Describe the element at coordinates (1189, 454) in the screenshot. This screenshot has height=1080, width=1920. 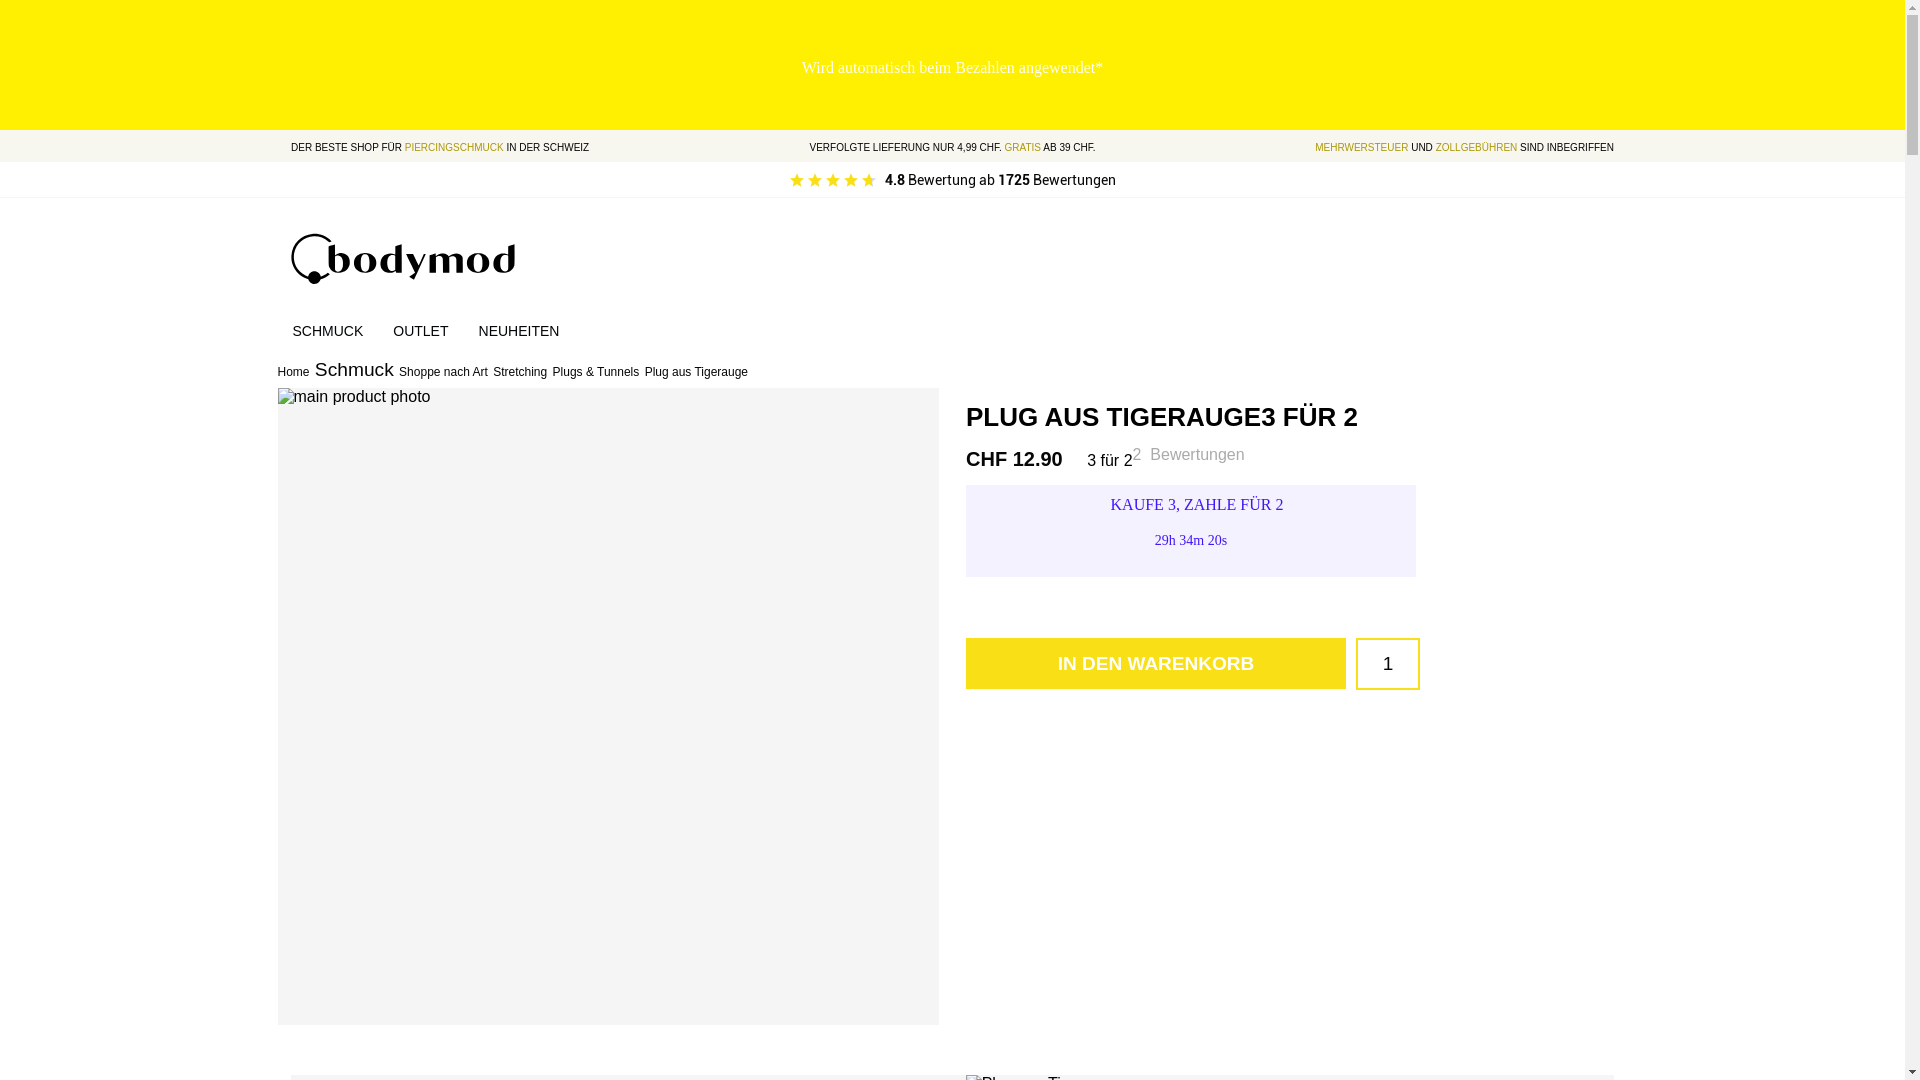
I see `2  Bewertungen` at that location.